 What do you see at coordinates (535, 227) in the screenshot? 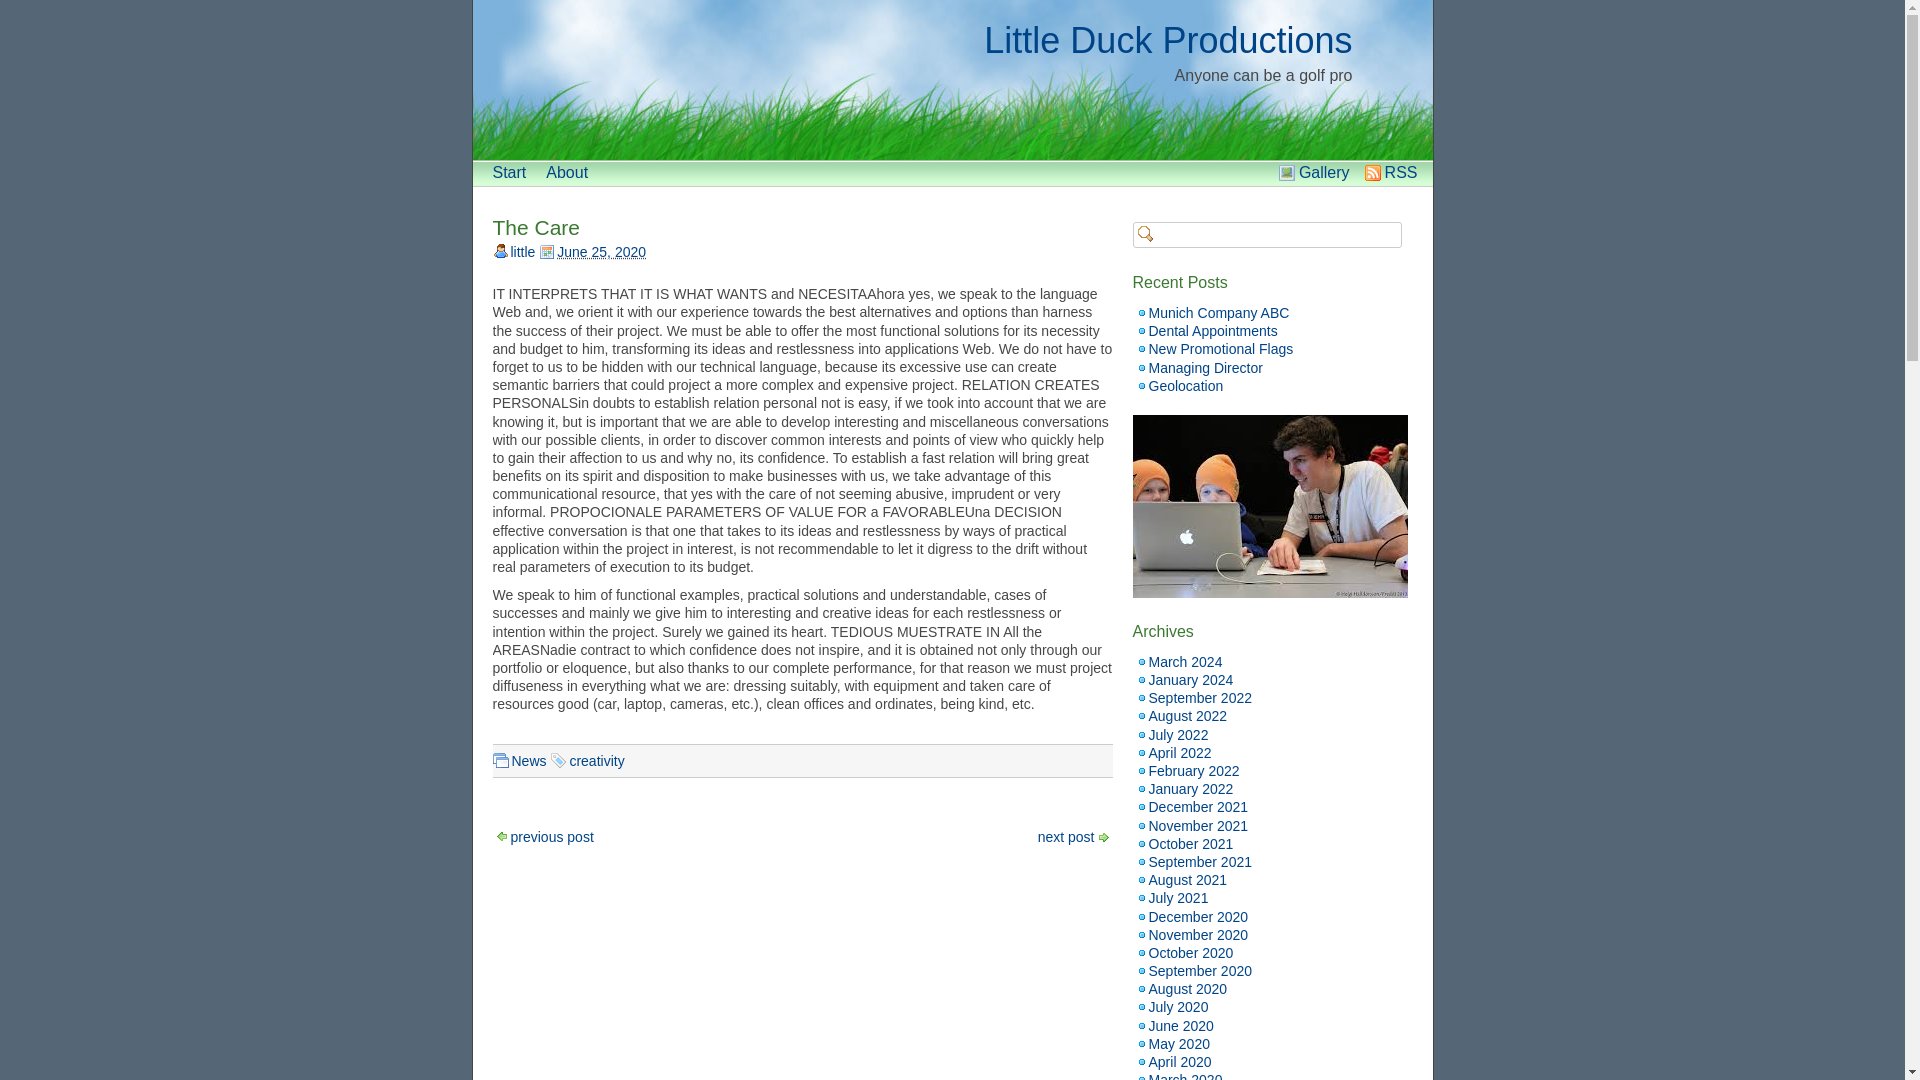
I see `The Care` at bounding box center [535, 227].